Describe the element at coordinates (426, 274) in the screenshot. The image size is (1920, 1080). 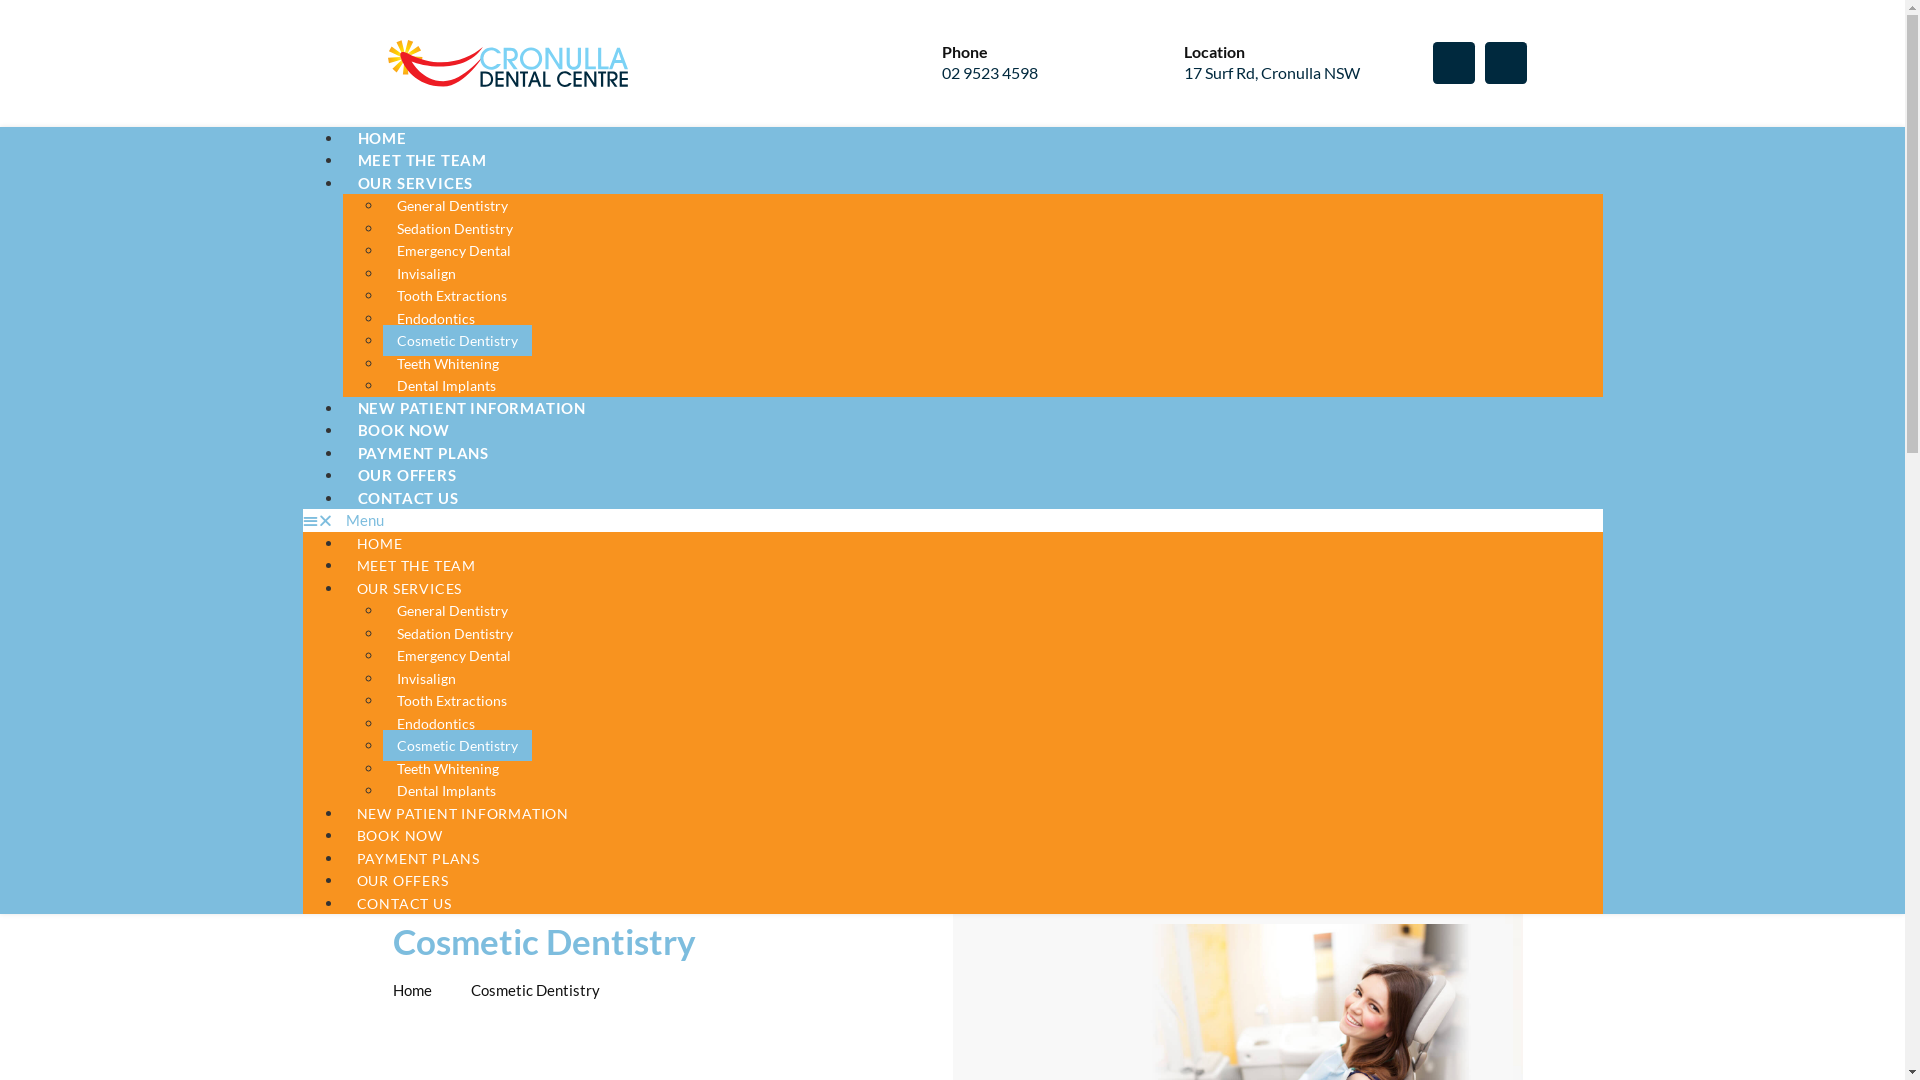
I see `Invisalign` at that location.